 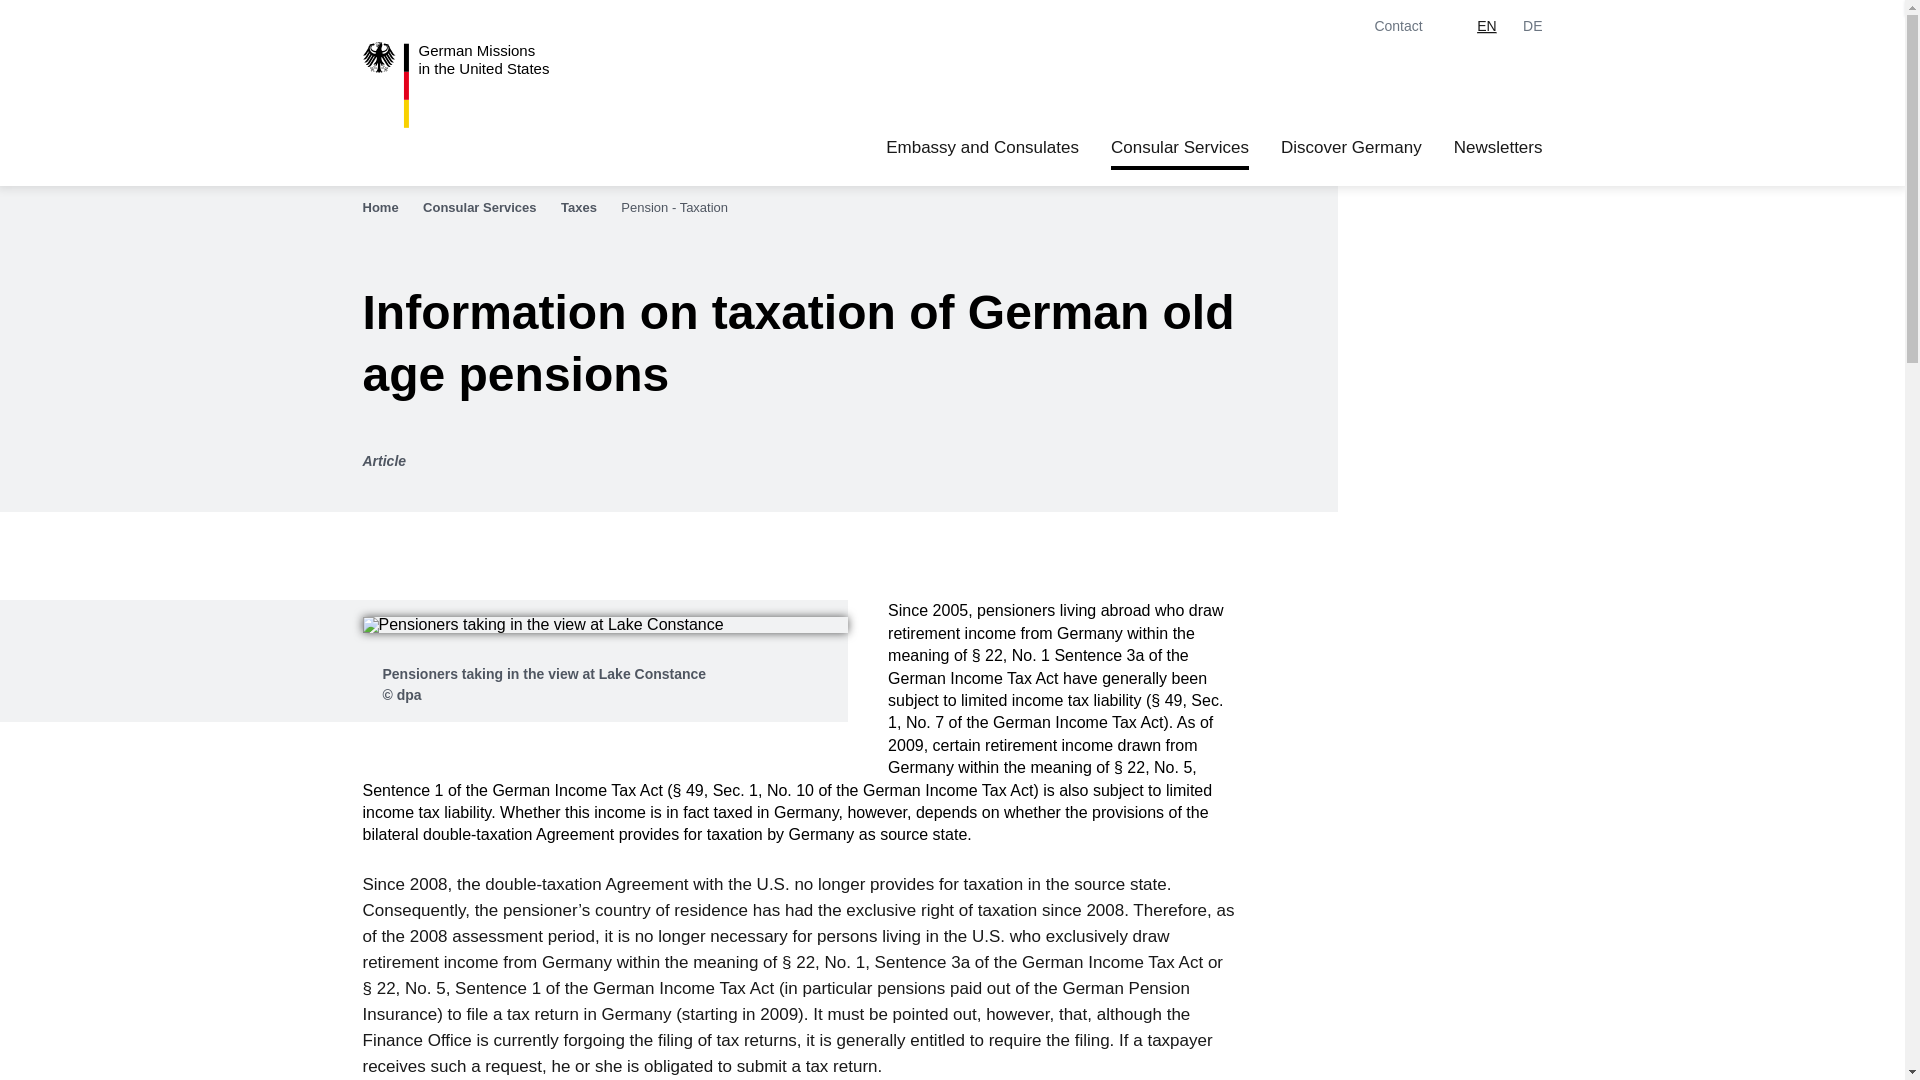 I want to click on Taxes, so click(x=588, y=208).